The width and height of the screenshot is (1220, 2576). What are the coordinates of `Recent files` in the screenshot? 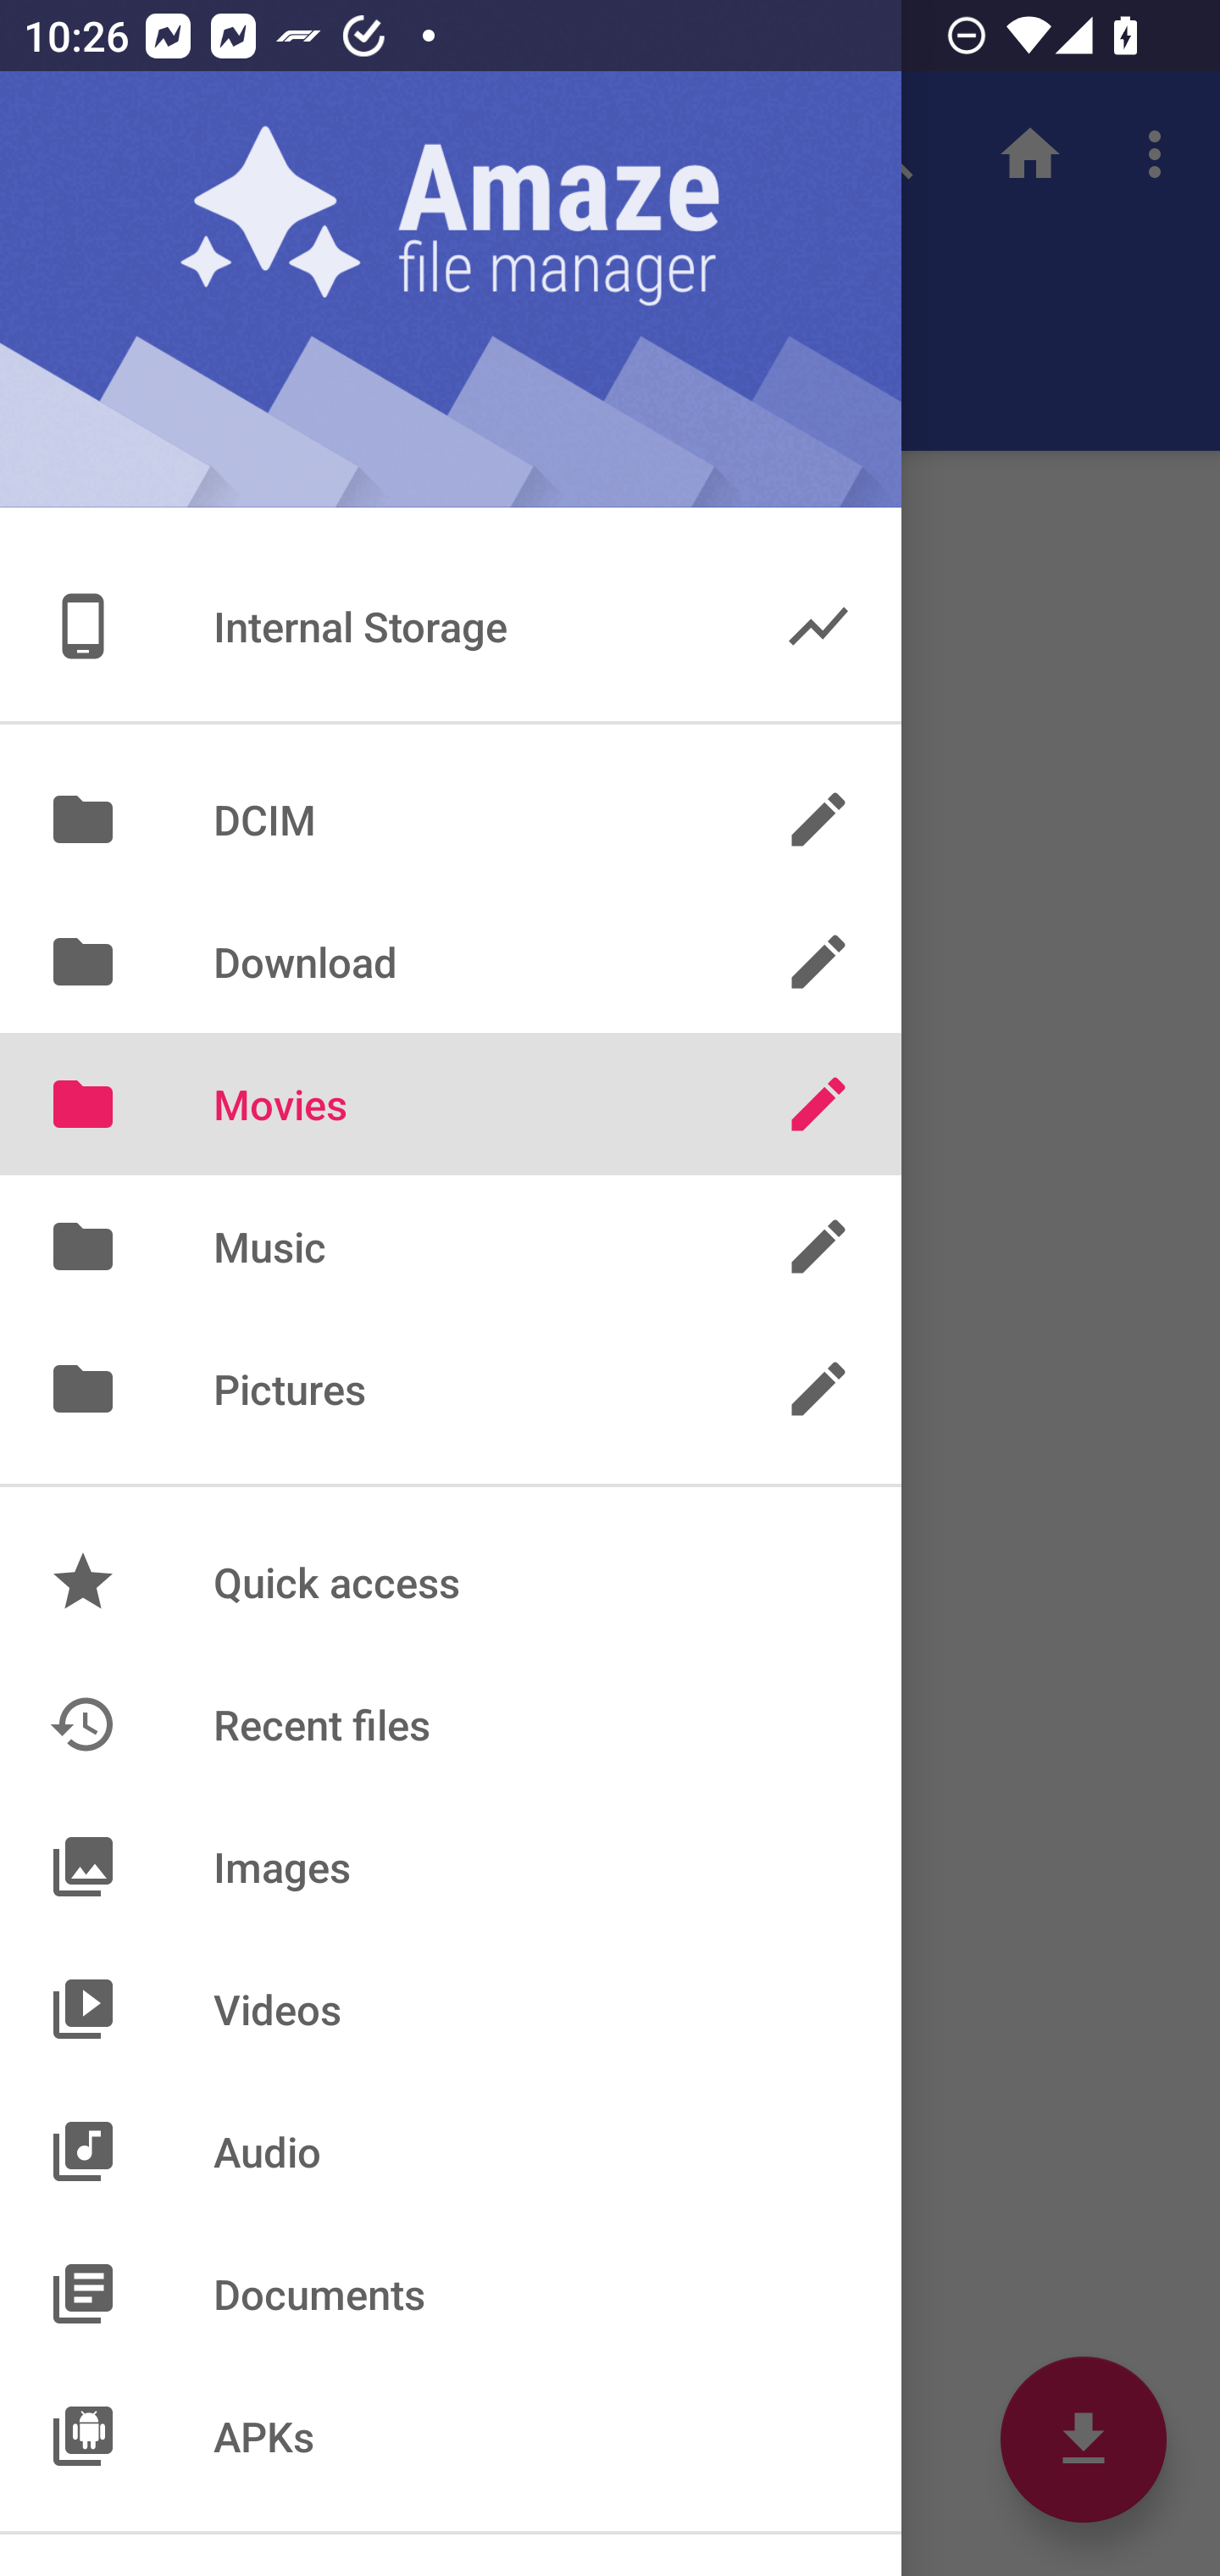 It's located at (451, 1724).